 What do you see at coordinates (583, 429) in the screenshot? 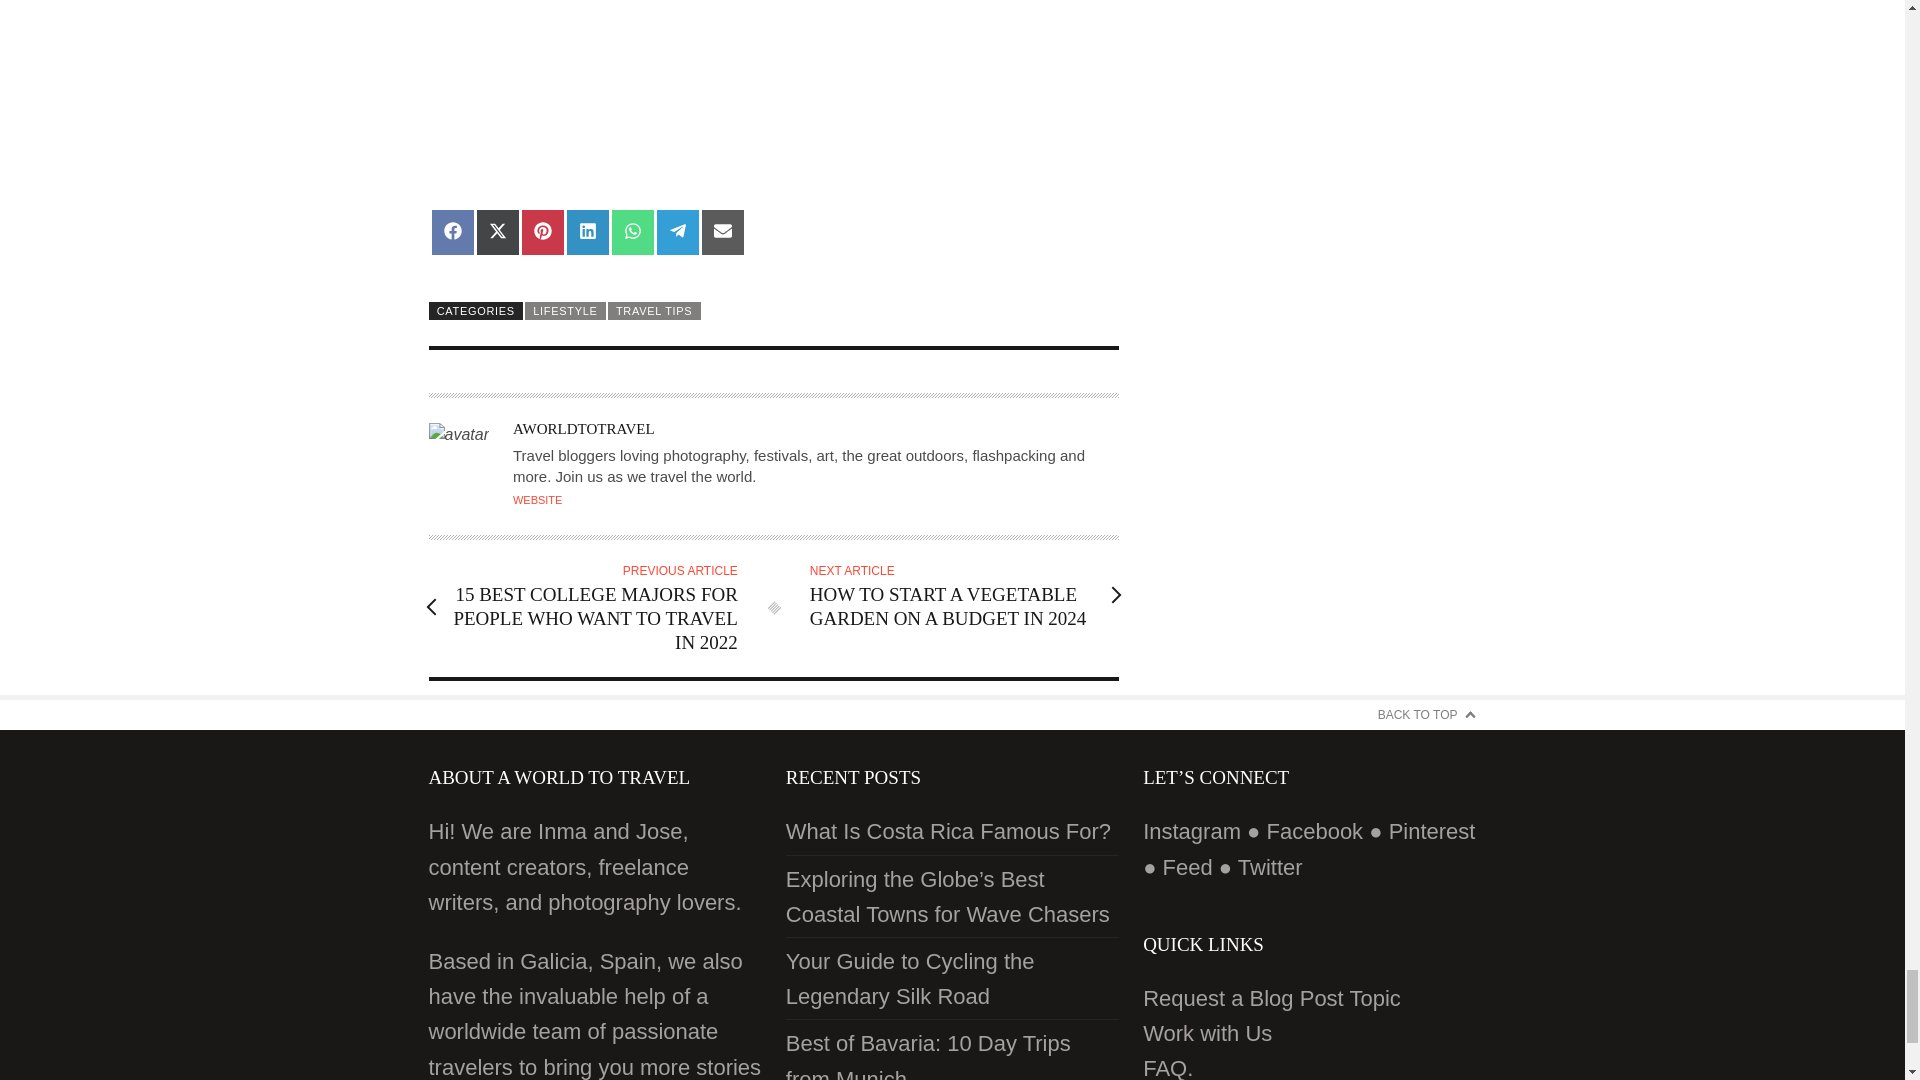
I see `Posts by aworldtotravel` at bounding box center [583, 429].